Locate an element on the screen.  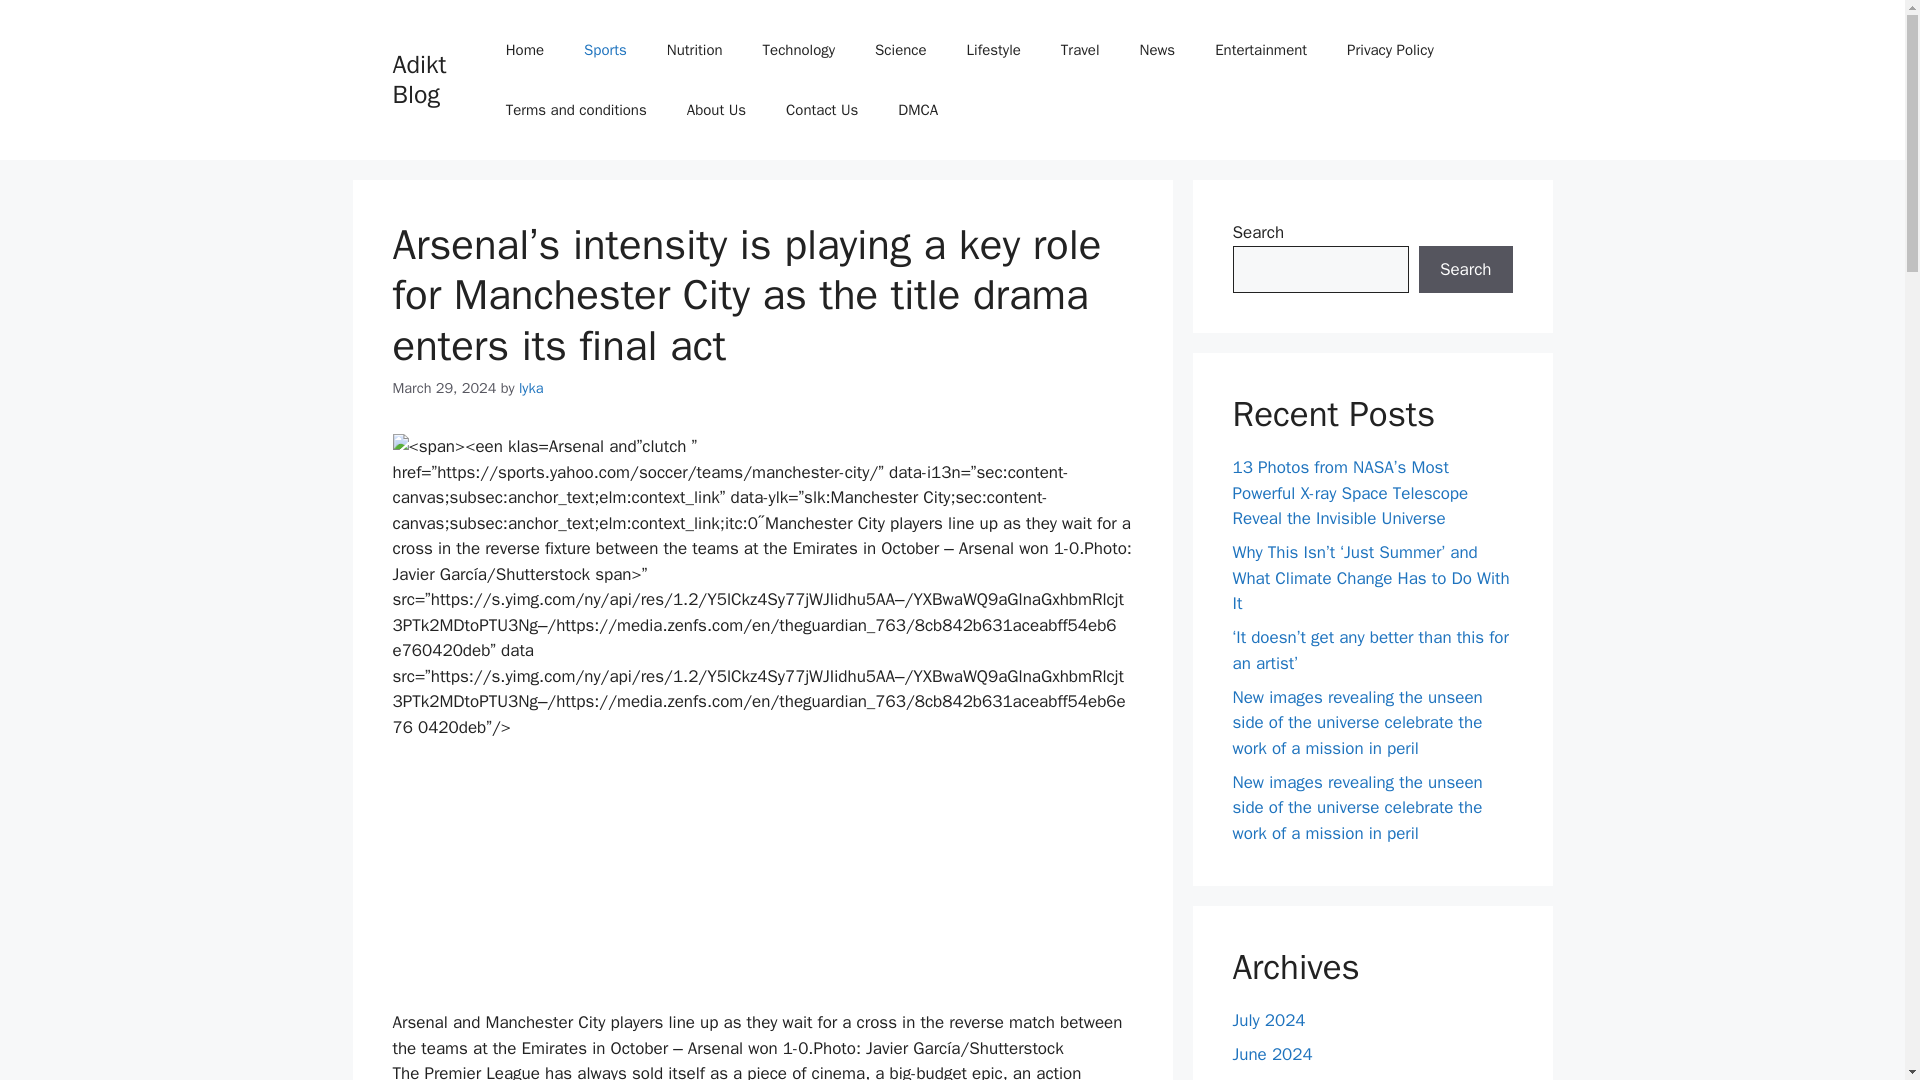
Entertainment is located at coordinates (1260, 50).